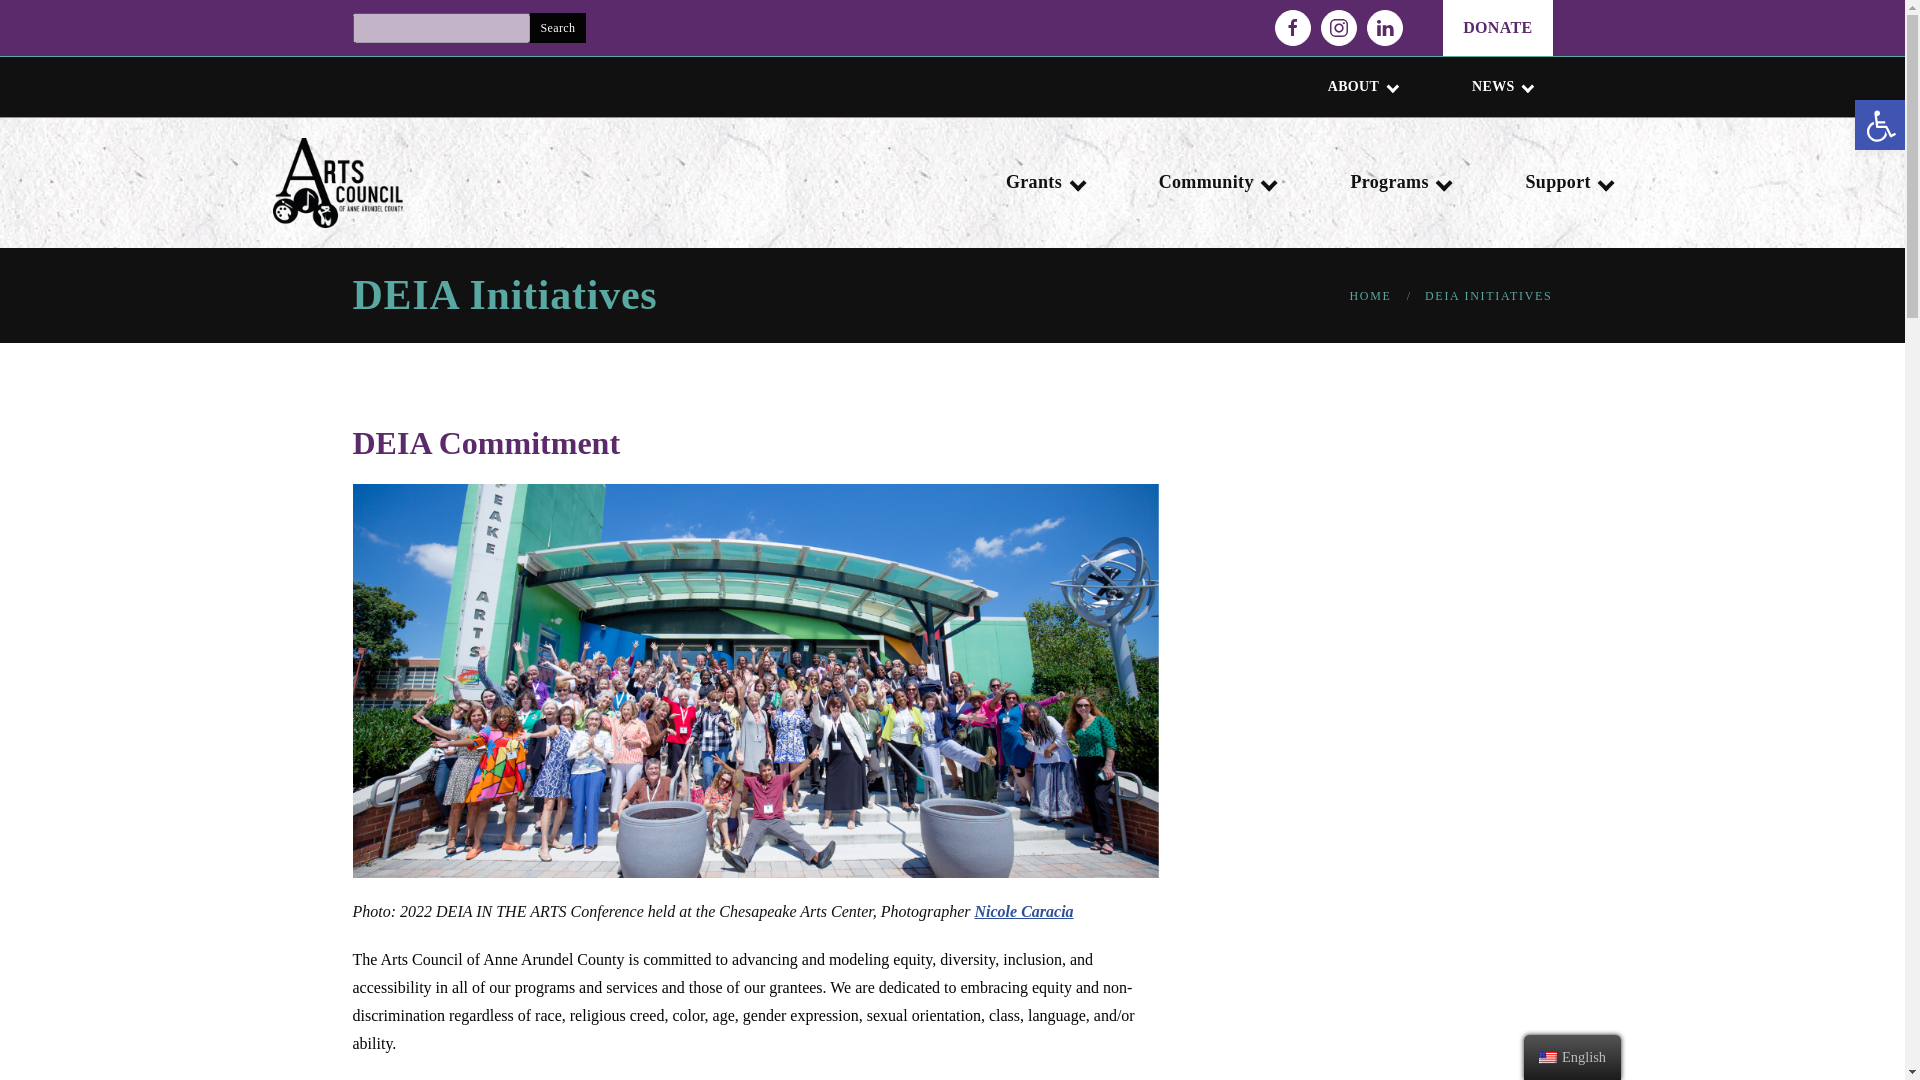  Describe the element at coordinates (1499, 86) in the screenshot. I see `NEWS` at that location.